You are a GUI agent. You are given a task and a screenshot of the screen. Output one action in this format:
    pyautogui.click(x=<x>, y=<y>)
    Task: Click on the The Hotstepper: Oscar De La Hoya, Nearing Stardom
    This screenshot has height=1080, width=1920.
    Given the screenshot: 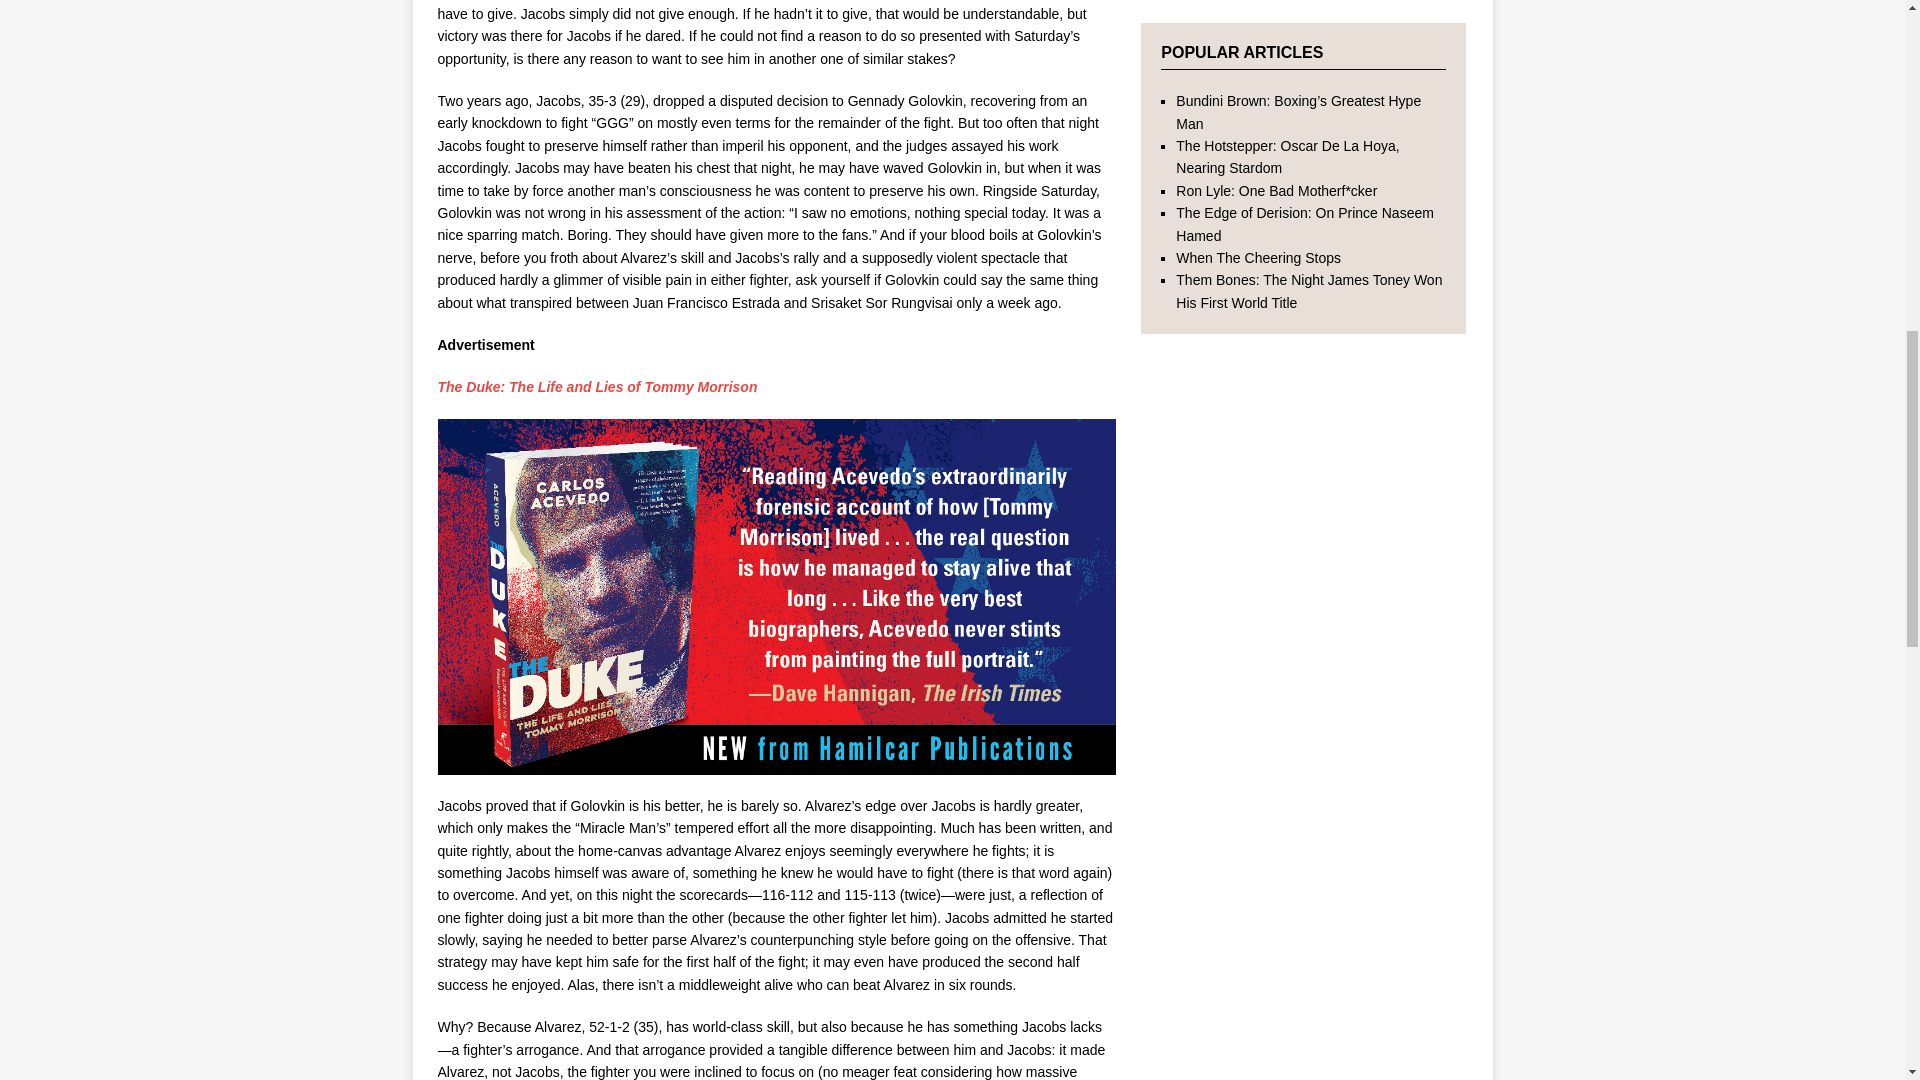 What is the action you would take?
    pyautogui.click(x=1287, y=157)
    